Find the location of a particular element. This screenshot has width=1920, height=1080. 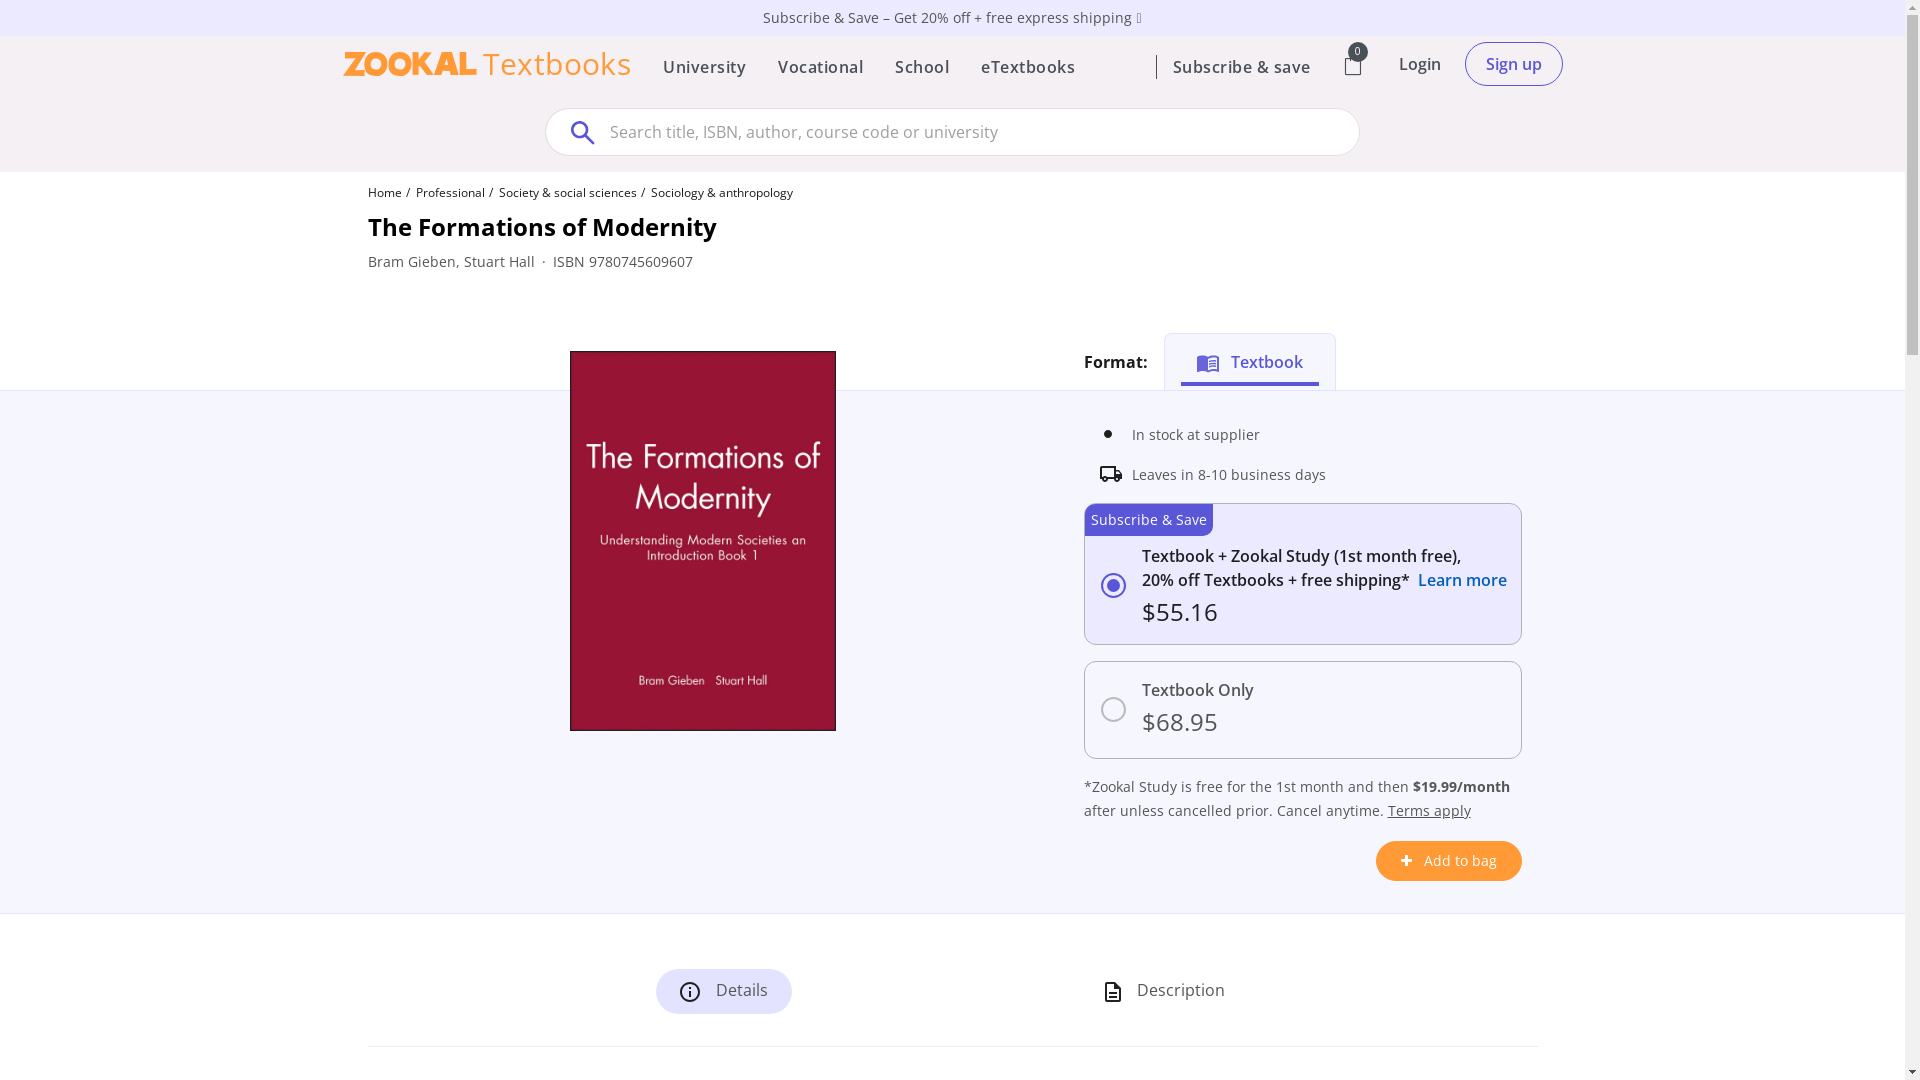

University is located at coordinates (704, 67).